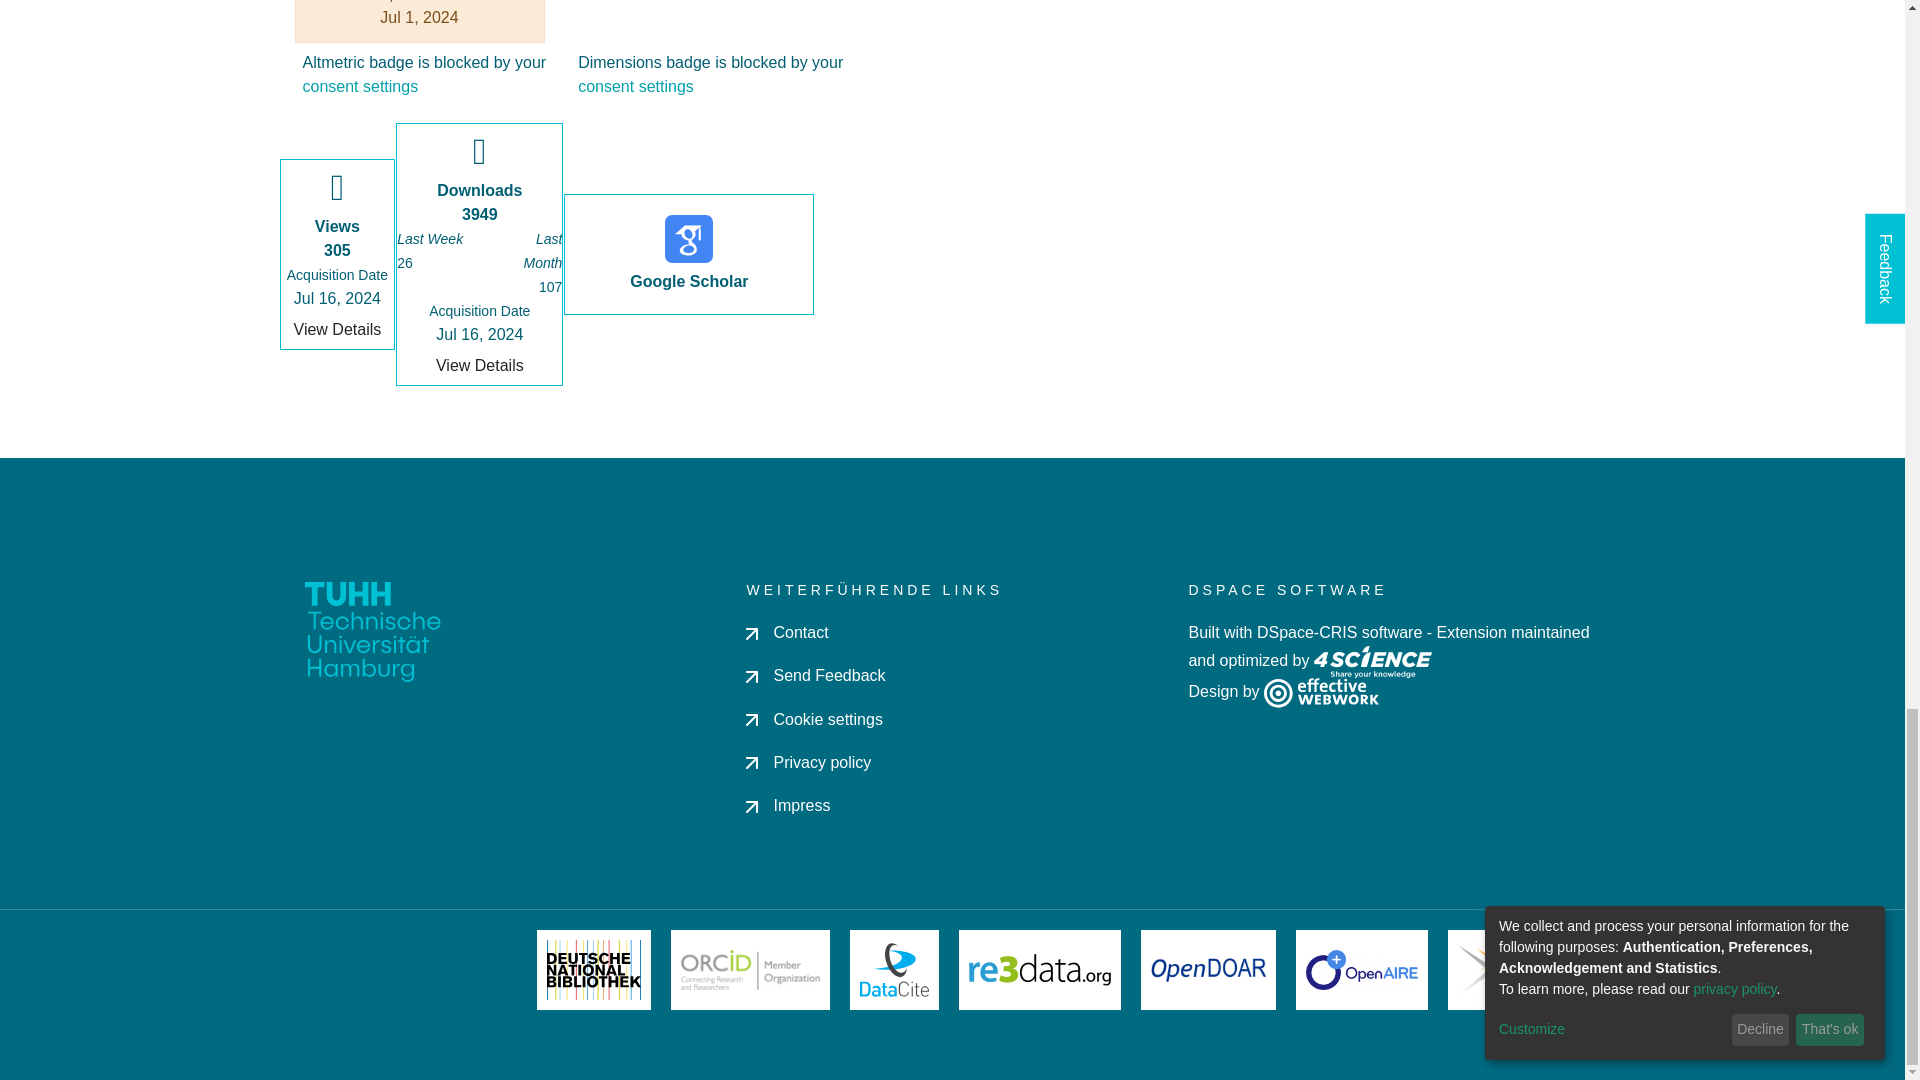  What do you see at coordinates (1320, 692) in the screenshot?
I see `effective webwork GmbH Hamburg` at bounding box center [1320, 692].